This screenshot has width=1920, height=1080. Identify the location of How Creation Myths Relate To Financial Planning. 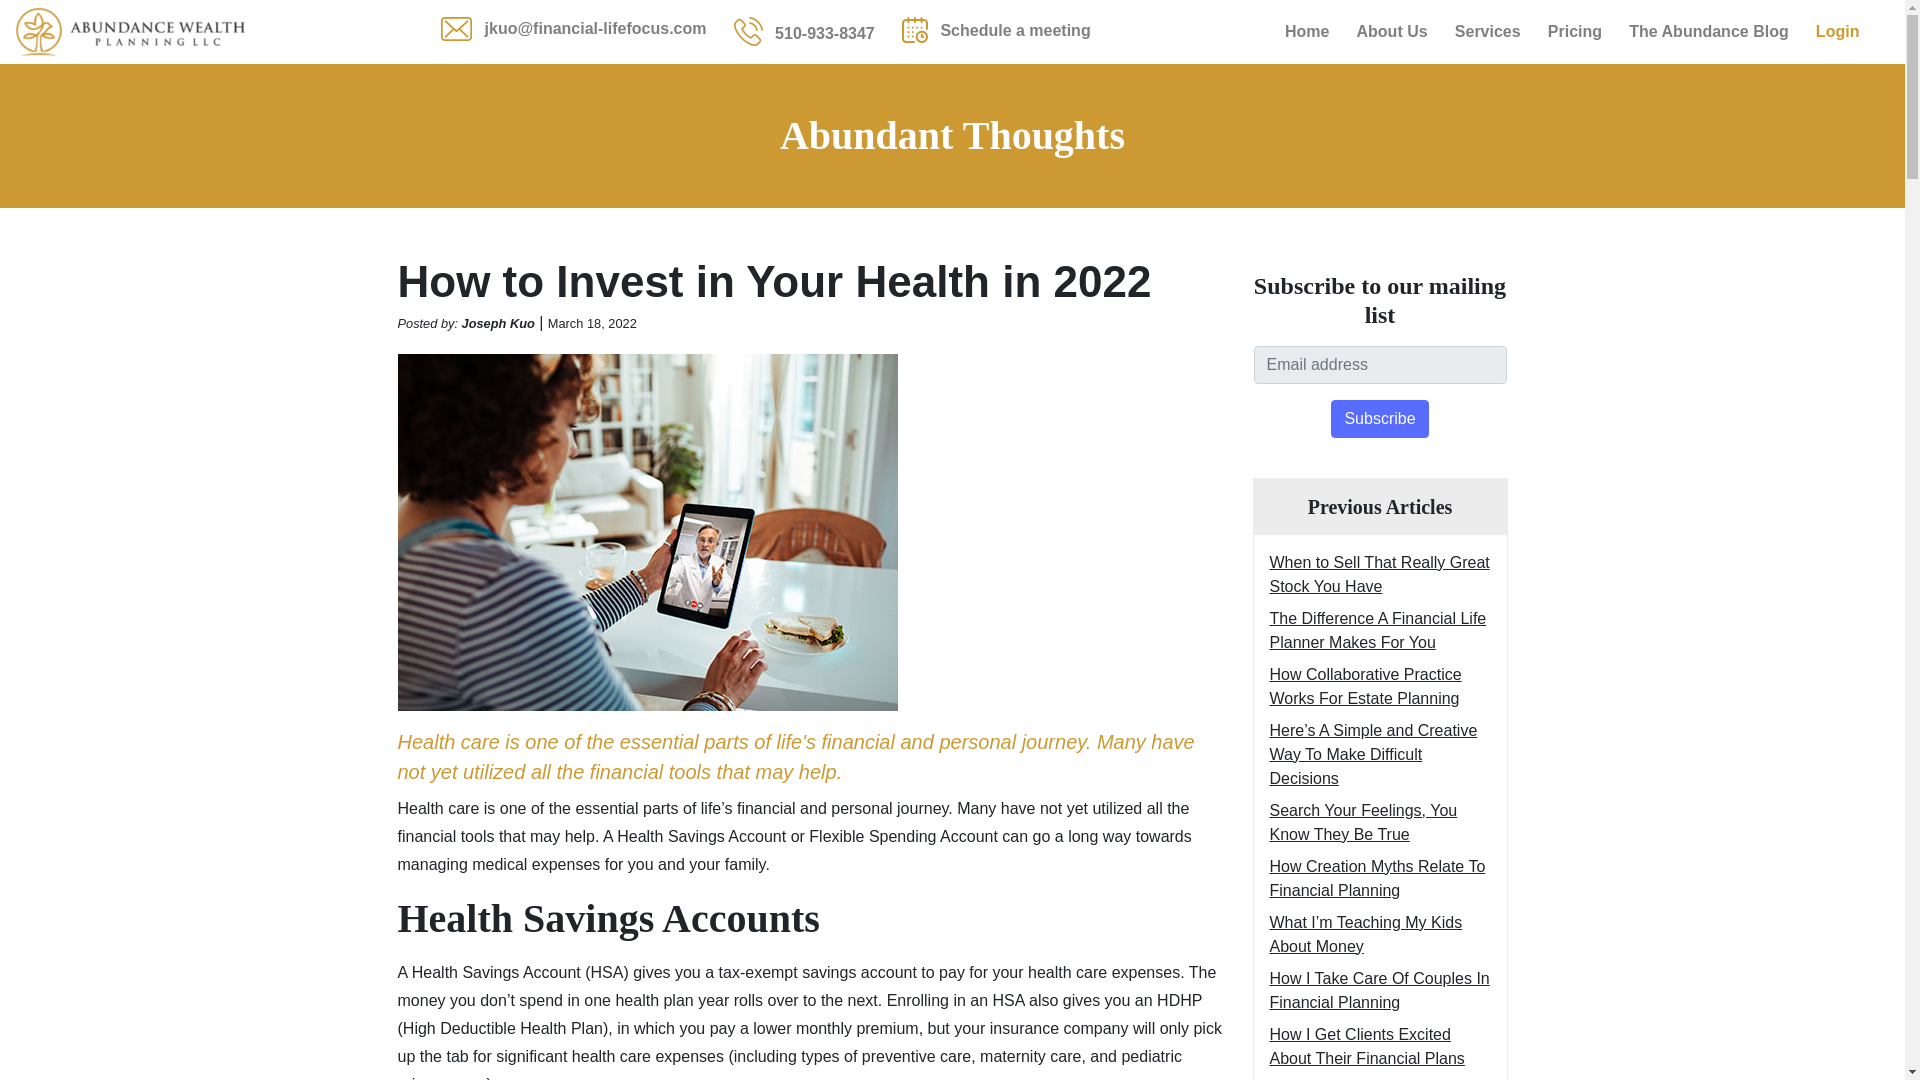
(1378, 878).